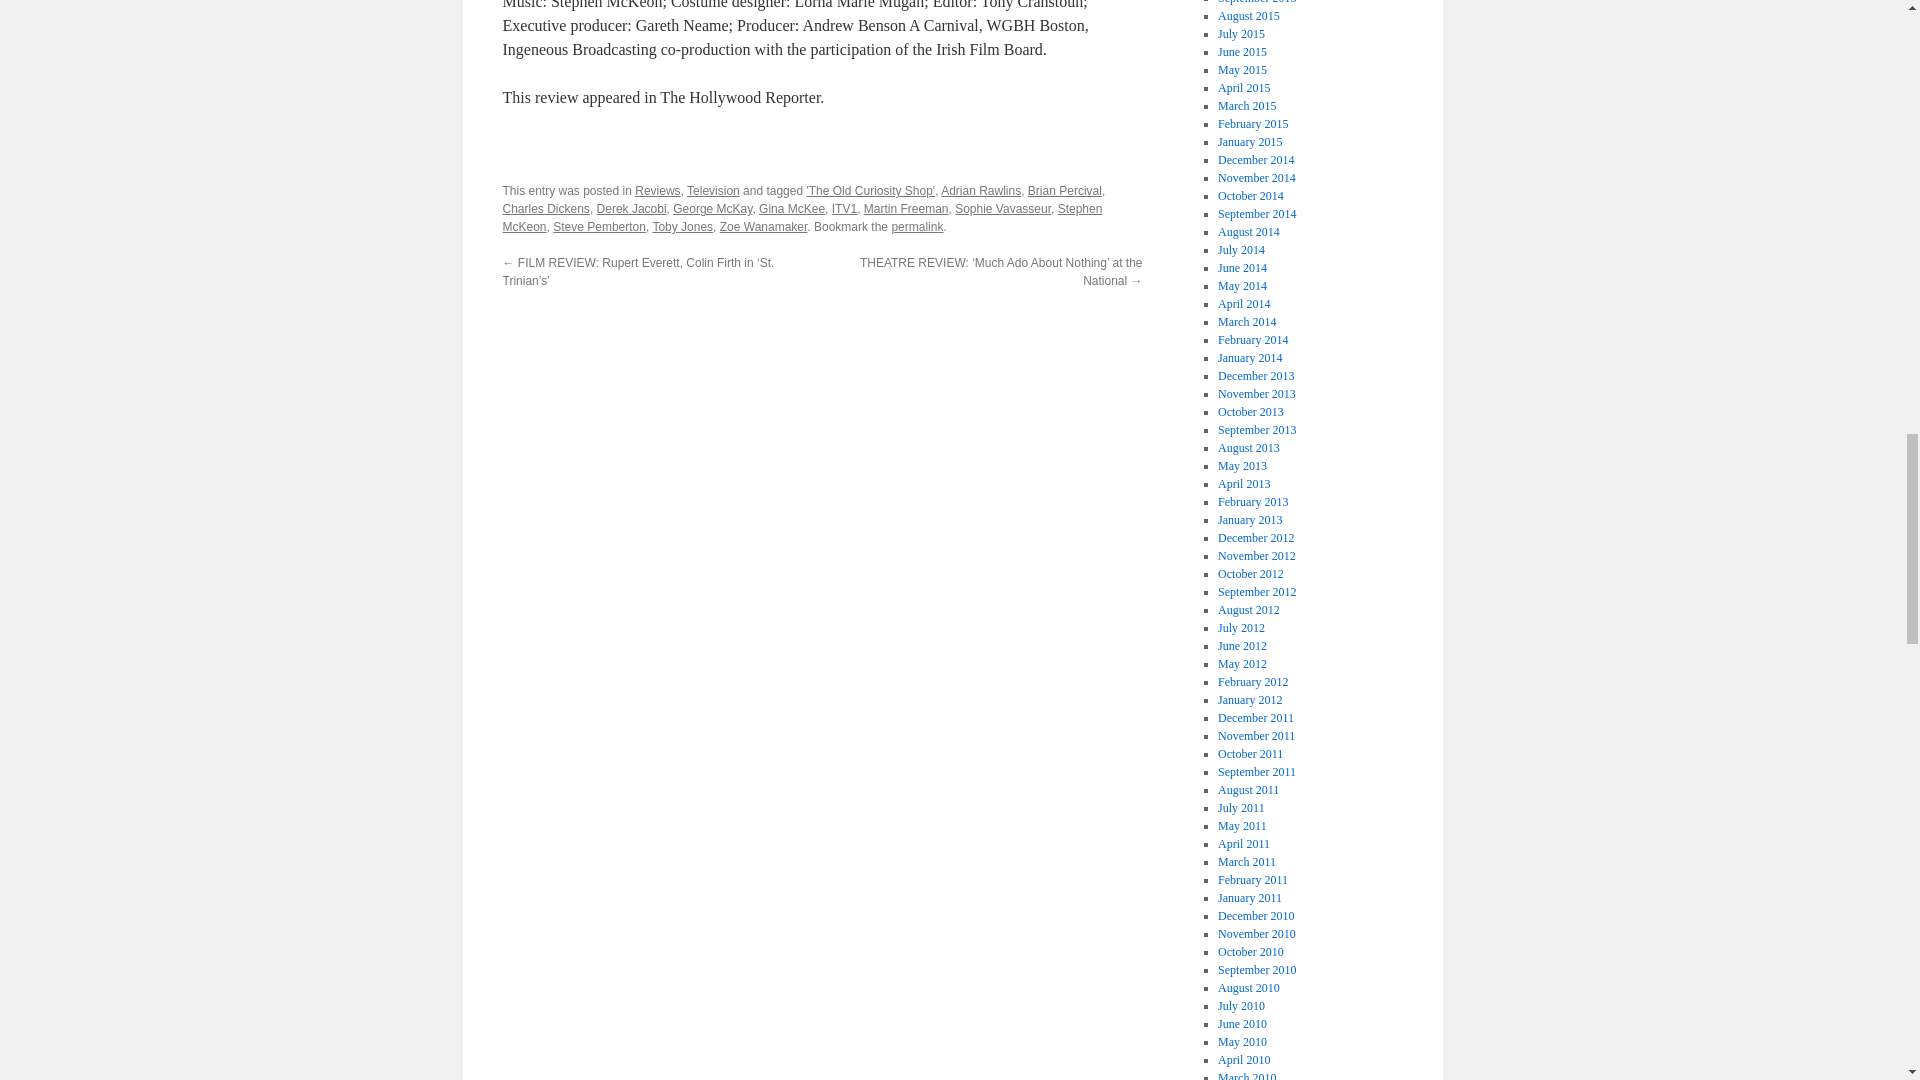 This screenshot has width=1920, height=1080. Describe the element at coordinates (657, 190) in the screenshot. I see `Reviews` at that location.